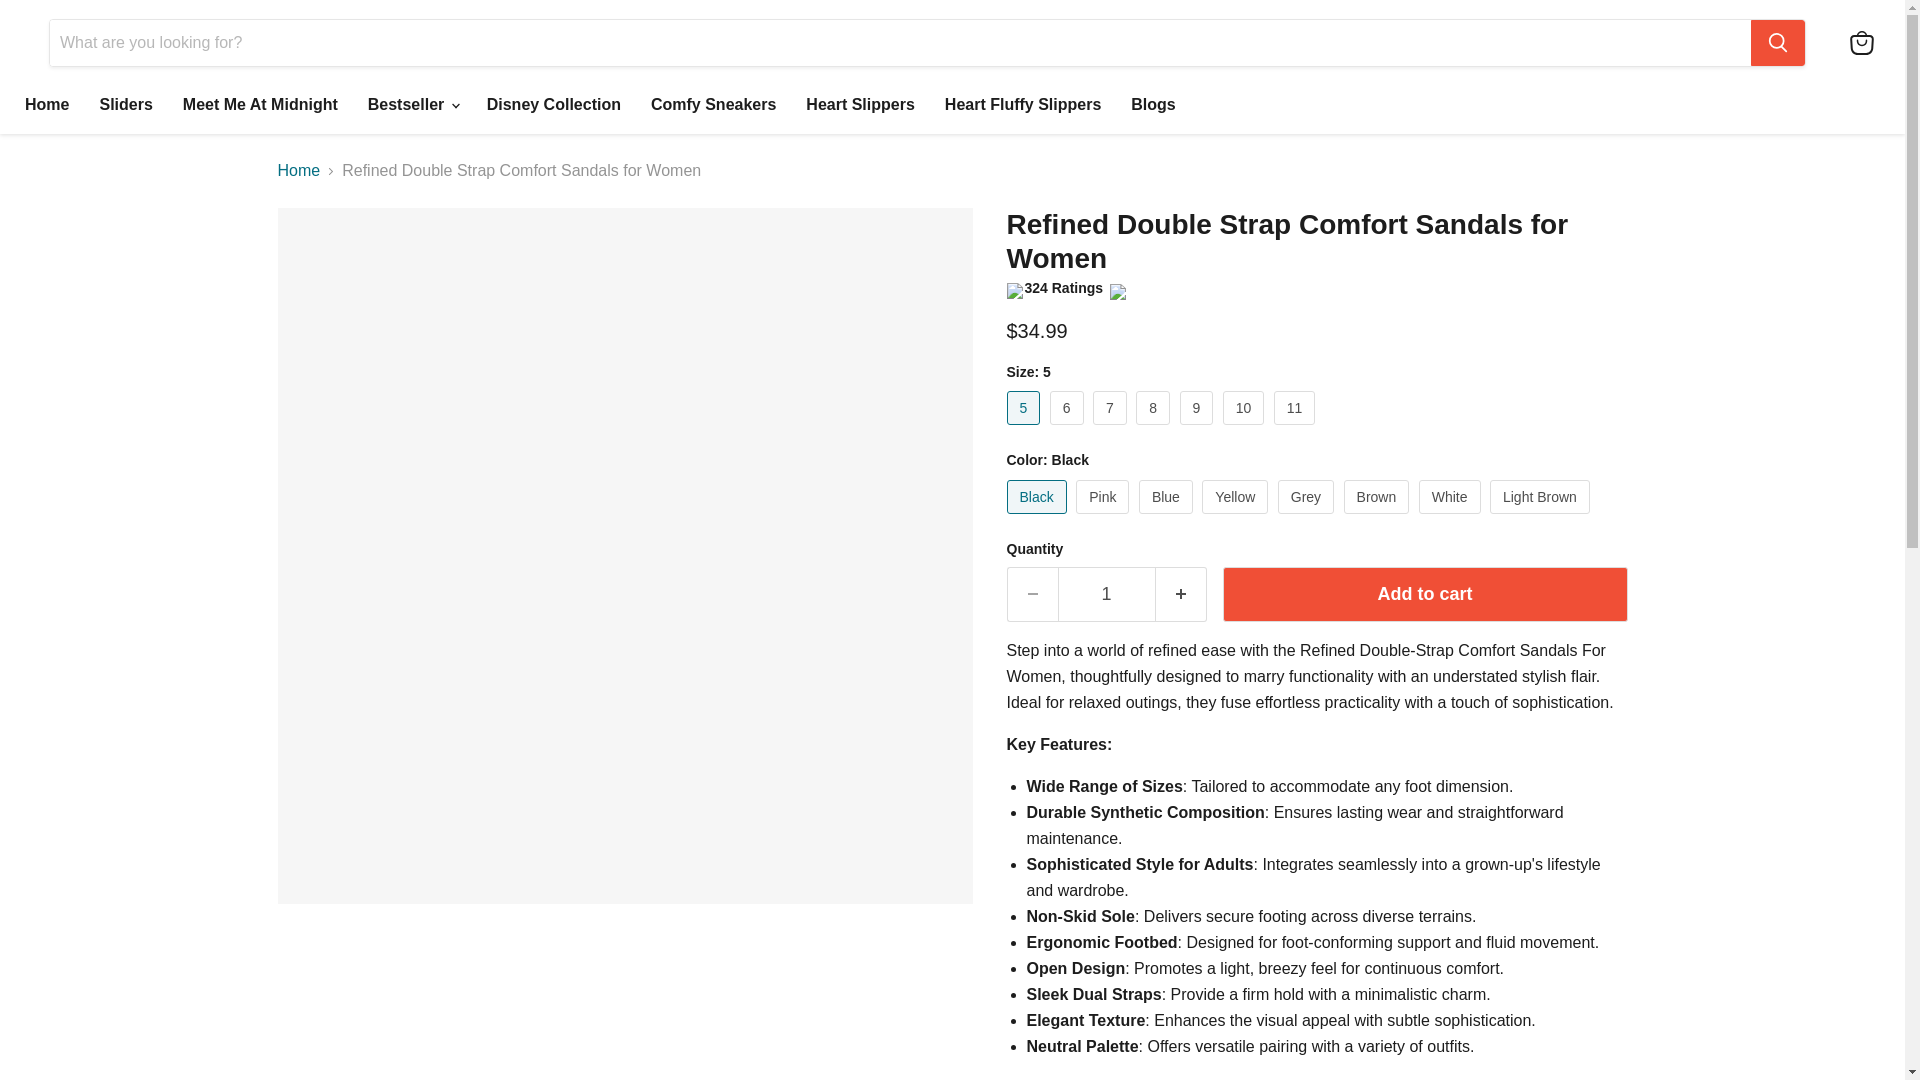 This screenshot has height=1080, width=1920. Describe the element at coordinates (126, 105) in the screenshot. I see `Sliders` at that location.